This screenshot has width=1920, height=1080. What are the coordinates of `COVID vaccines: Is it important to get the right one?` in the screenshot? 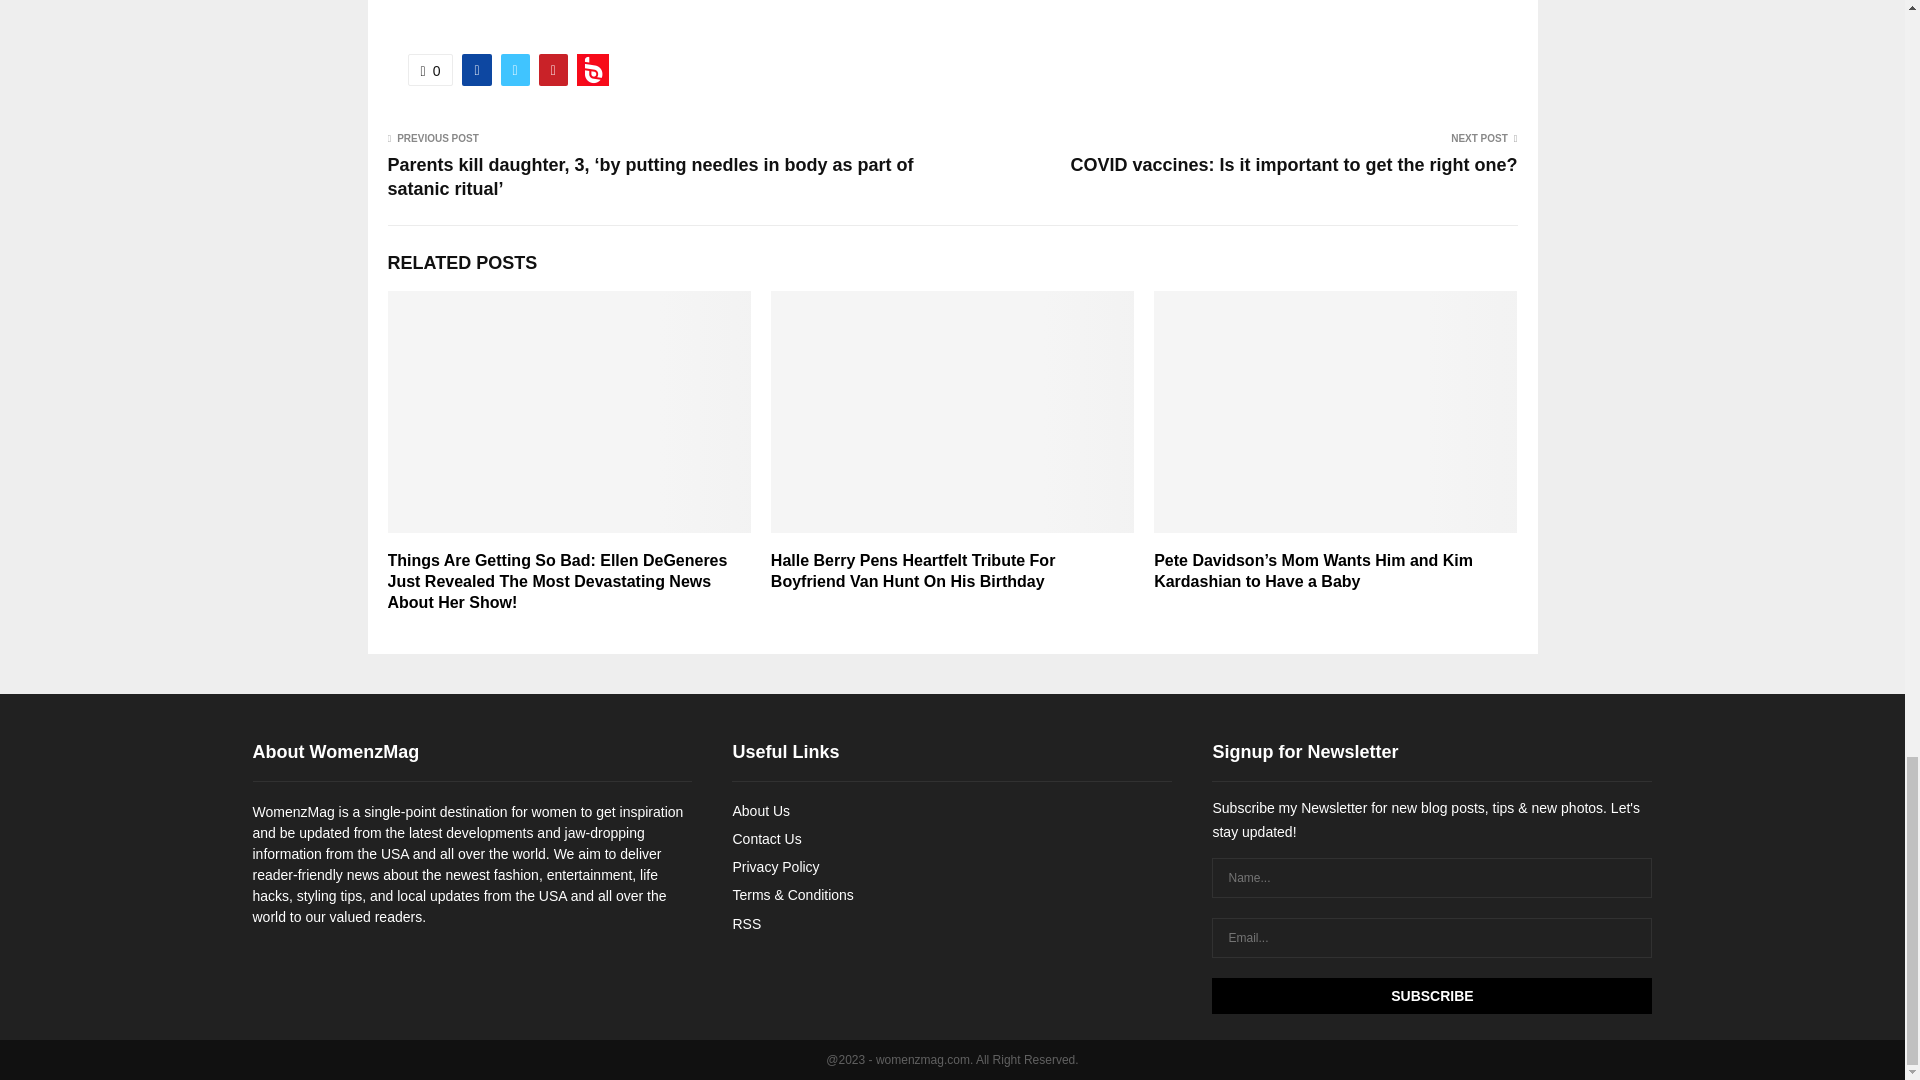 It's located at (1292, 164).